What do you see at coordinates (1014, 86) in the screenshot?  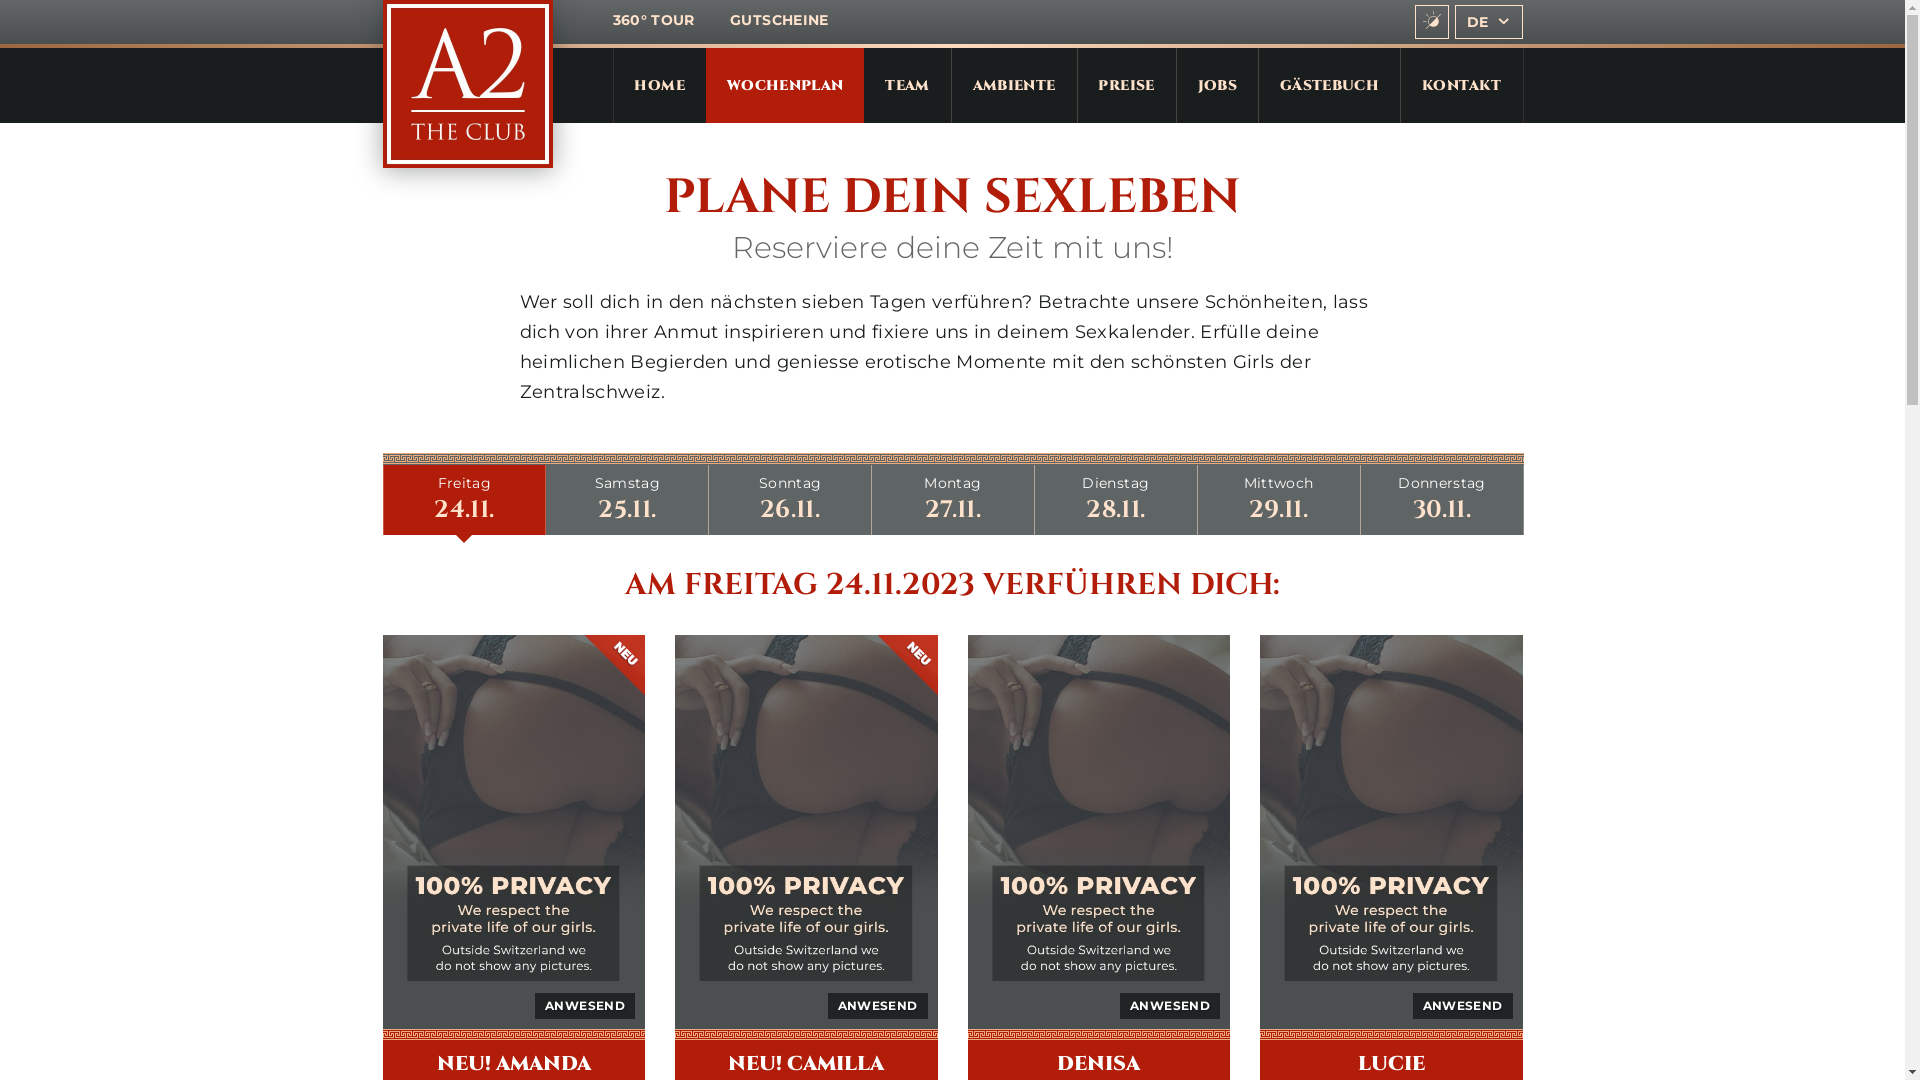 I see `AMBIENTE` at bounding box center [1014, 86].